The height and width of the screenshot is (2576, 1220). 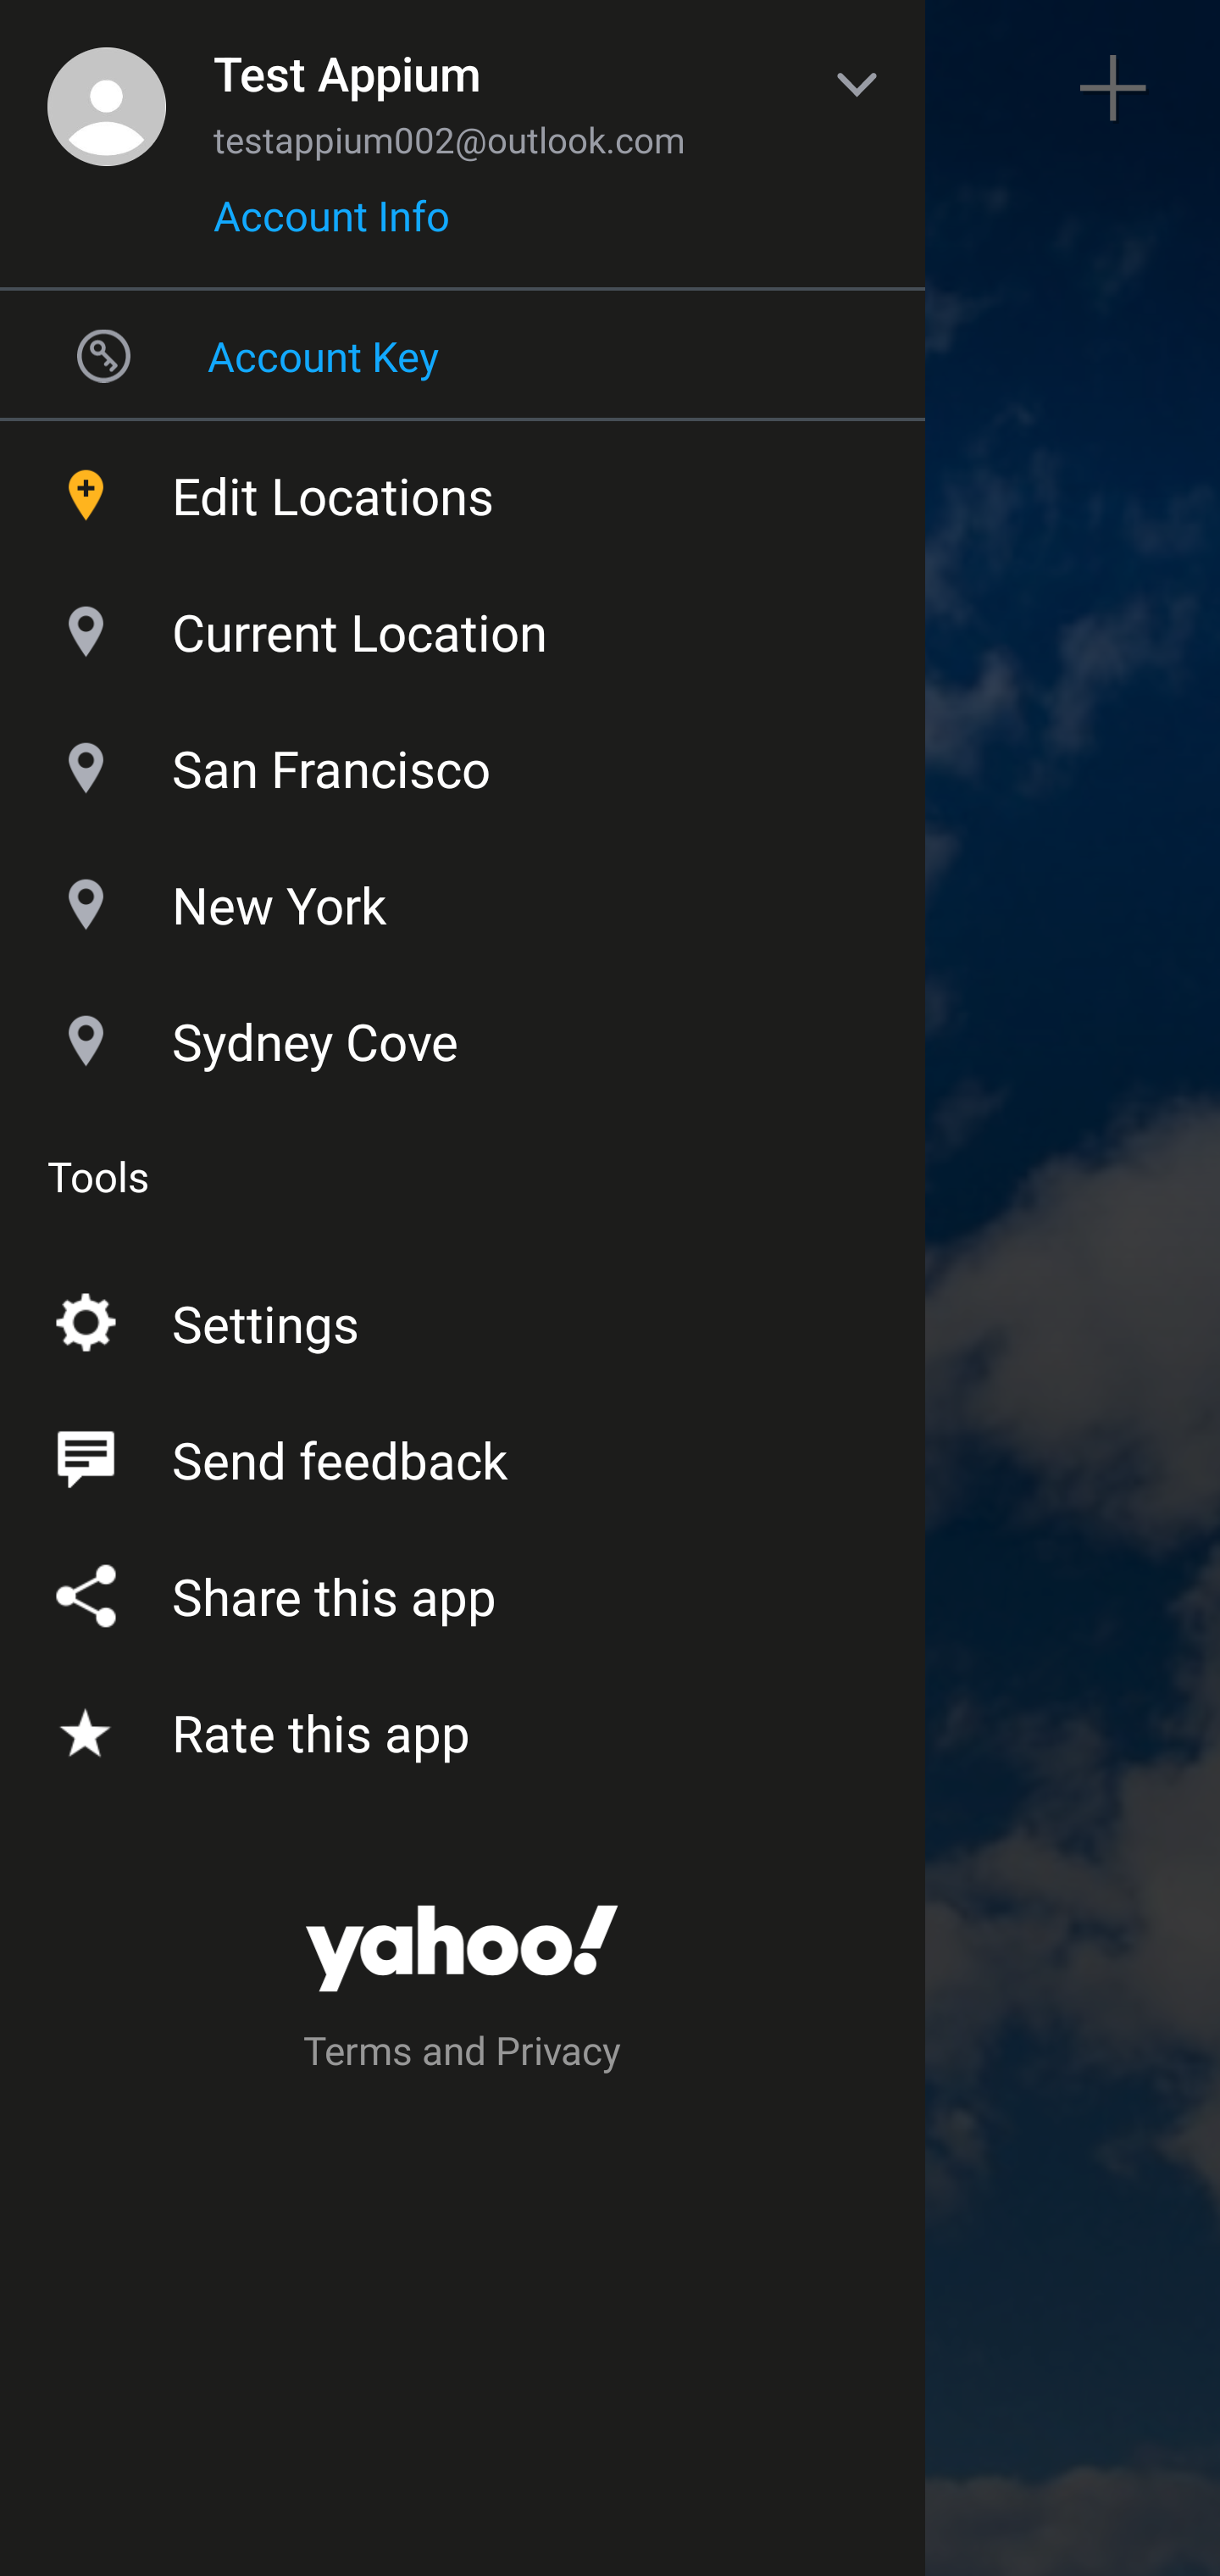 What do you see at coordinates (463, 761) in the screenshot?
I see `San Francisco` at bounding box center [463, 761].